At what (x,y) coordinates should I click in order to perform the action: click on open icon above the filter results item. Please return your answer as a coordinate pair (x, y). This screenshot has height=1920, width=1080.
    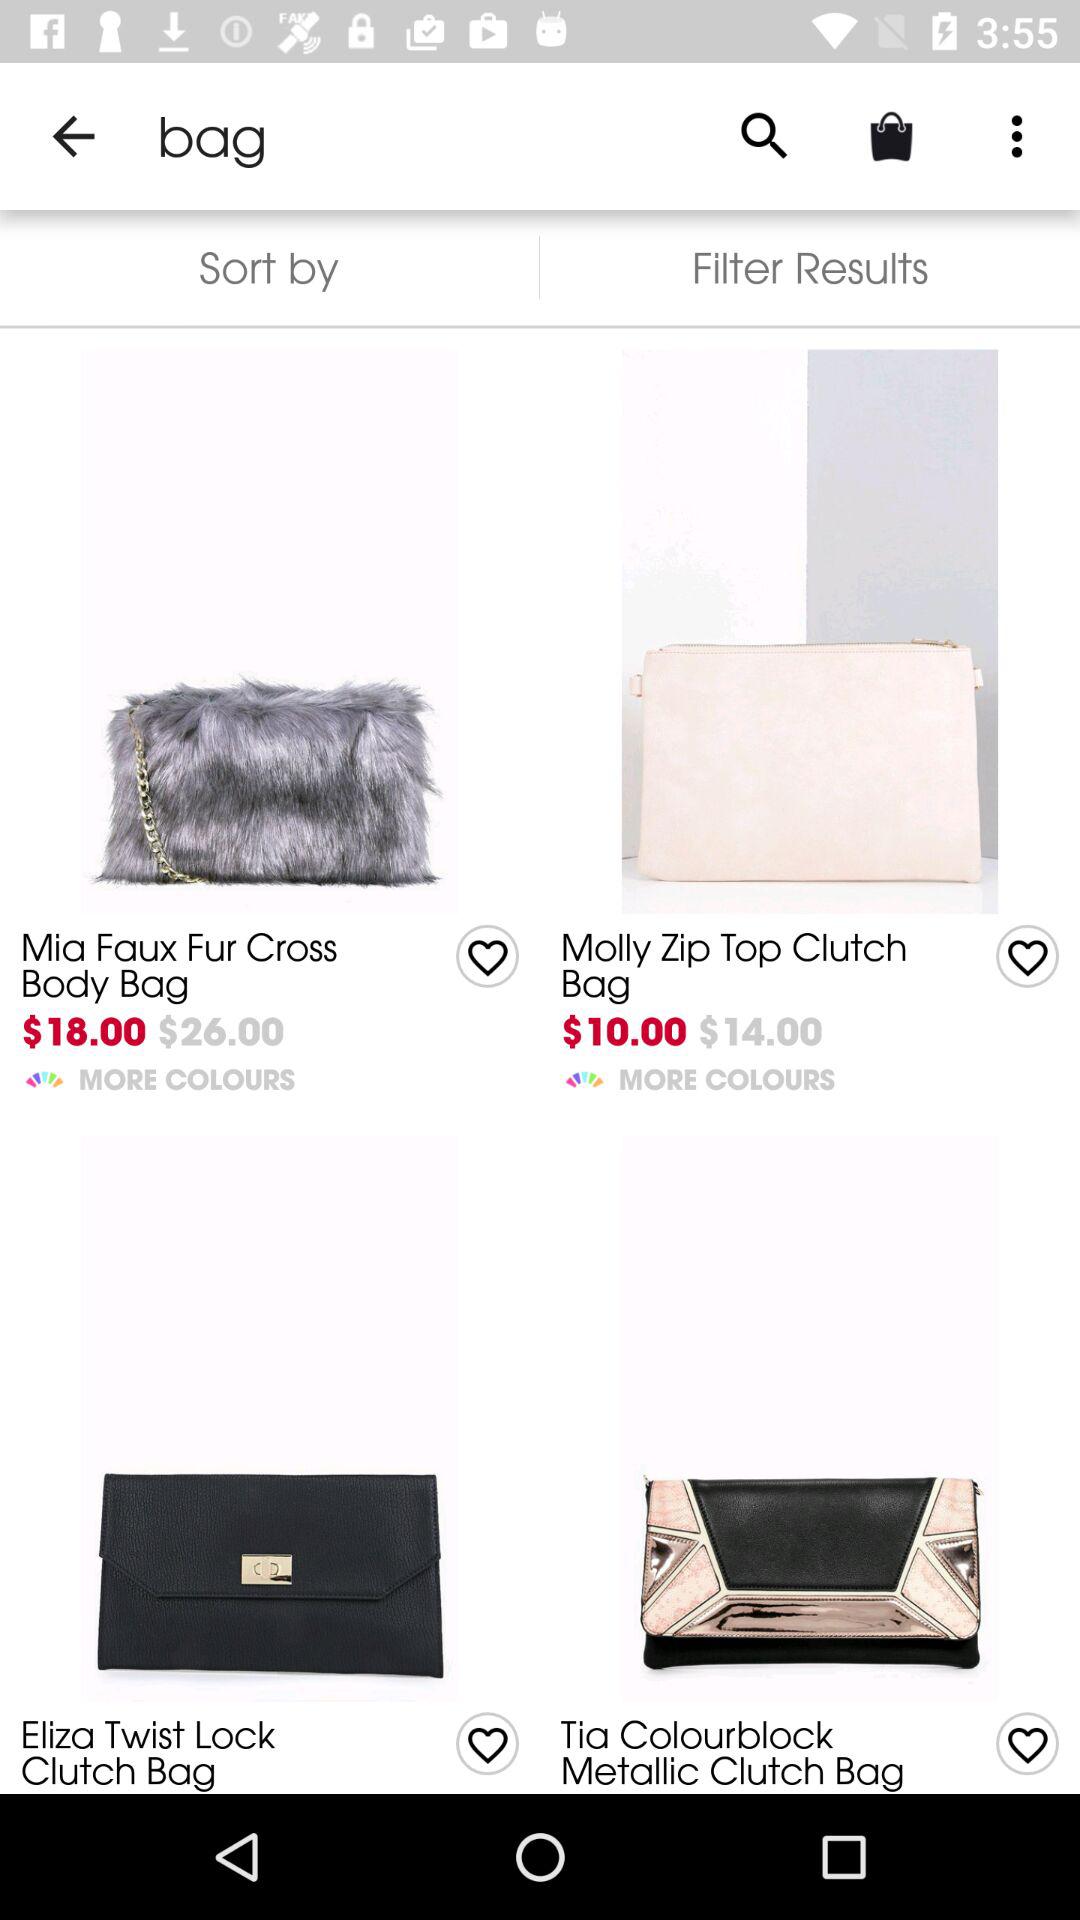
    Looking at the image, I should click on (764, 136).